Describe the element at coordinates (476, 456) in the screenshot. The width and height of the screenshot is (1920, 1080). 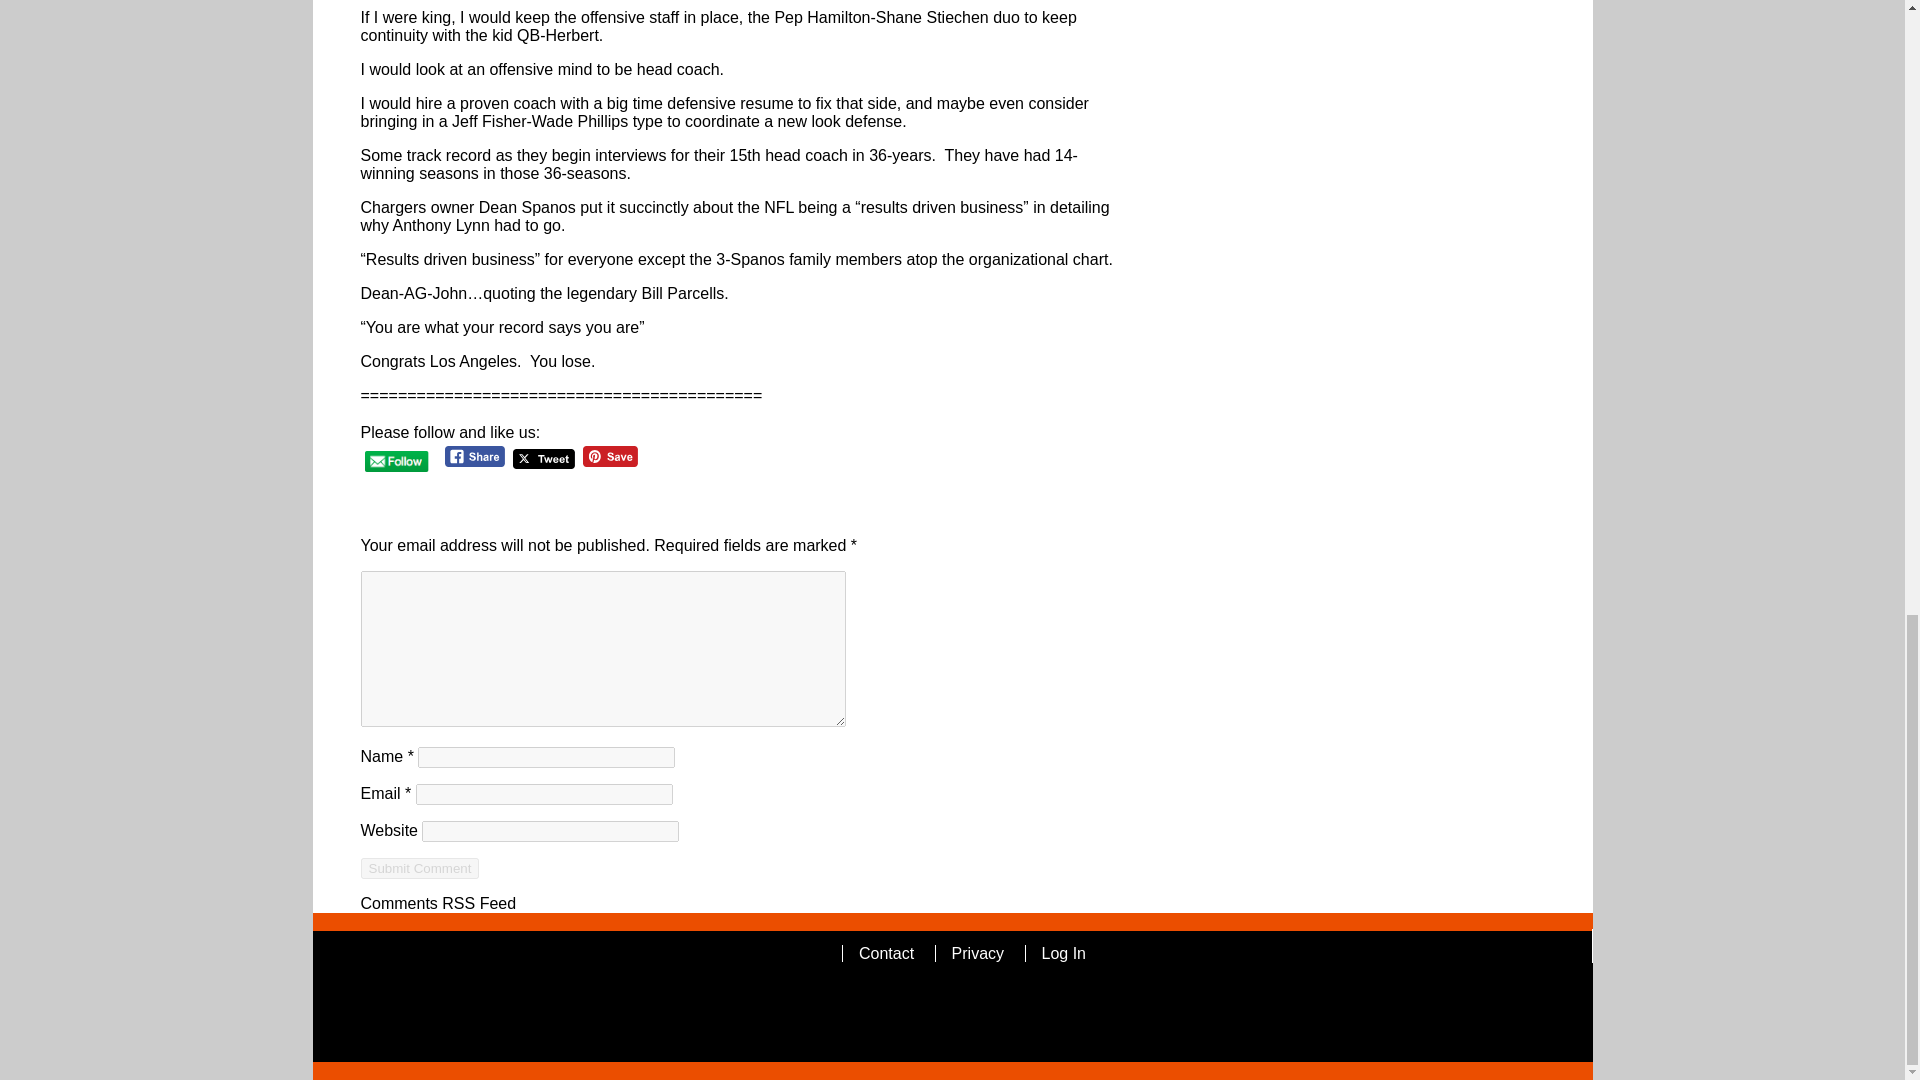
I see `Facebook Share` at that location.